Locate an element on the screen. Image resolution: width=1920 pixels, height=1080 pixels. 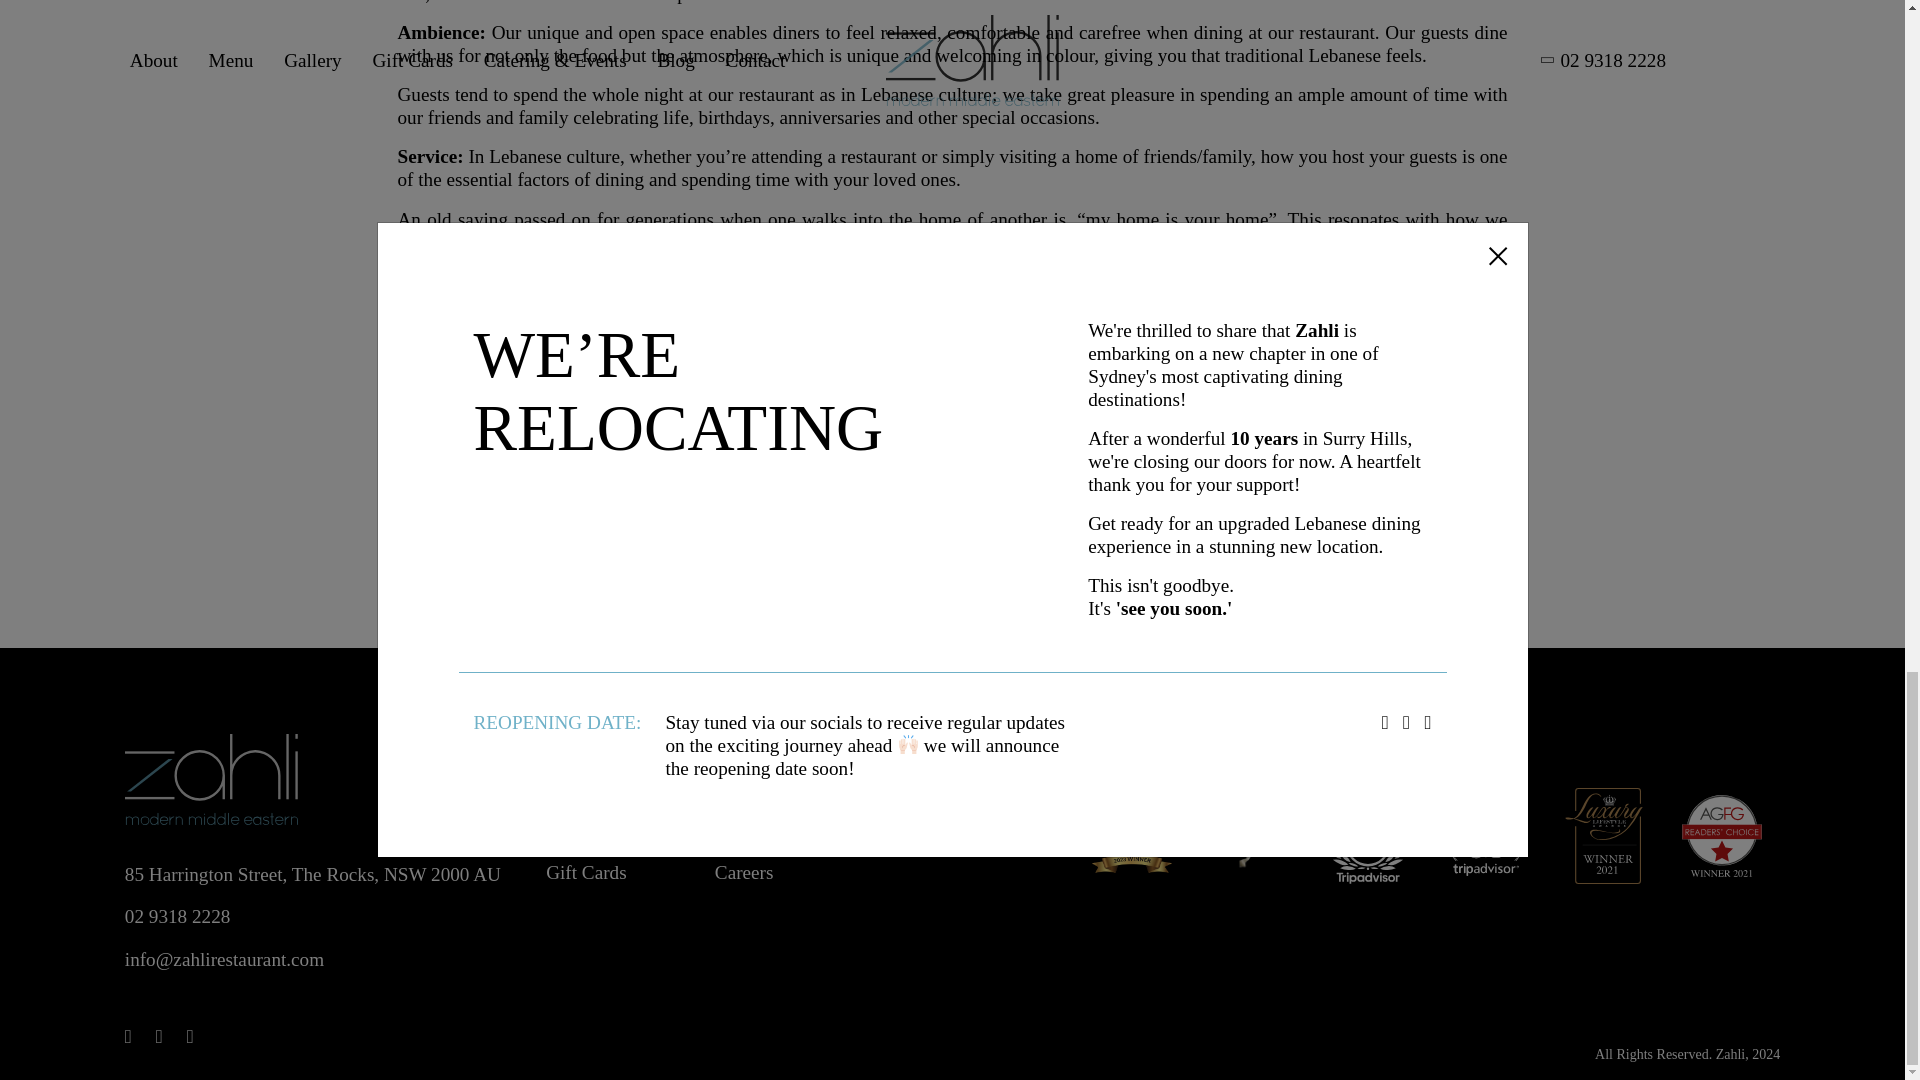
Careers is located at coordinates (744, 872).